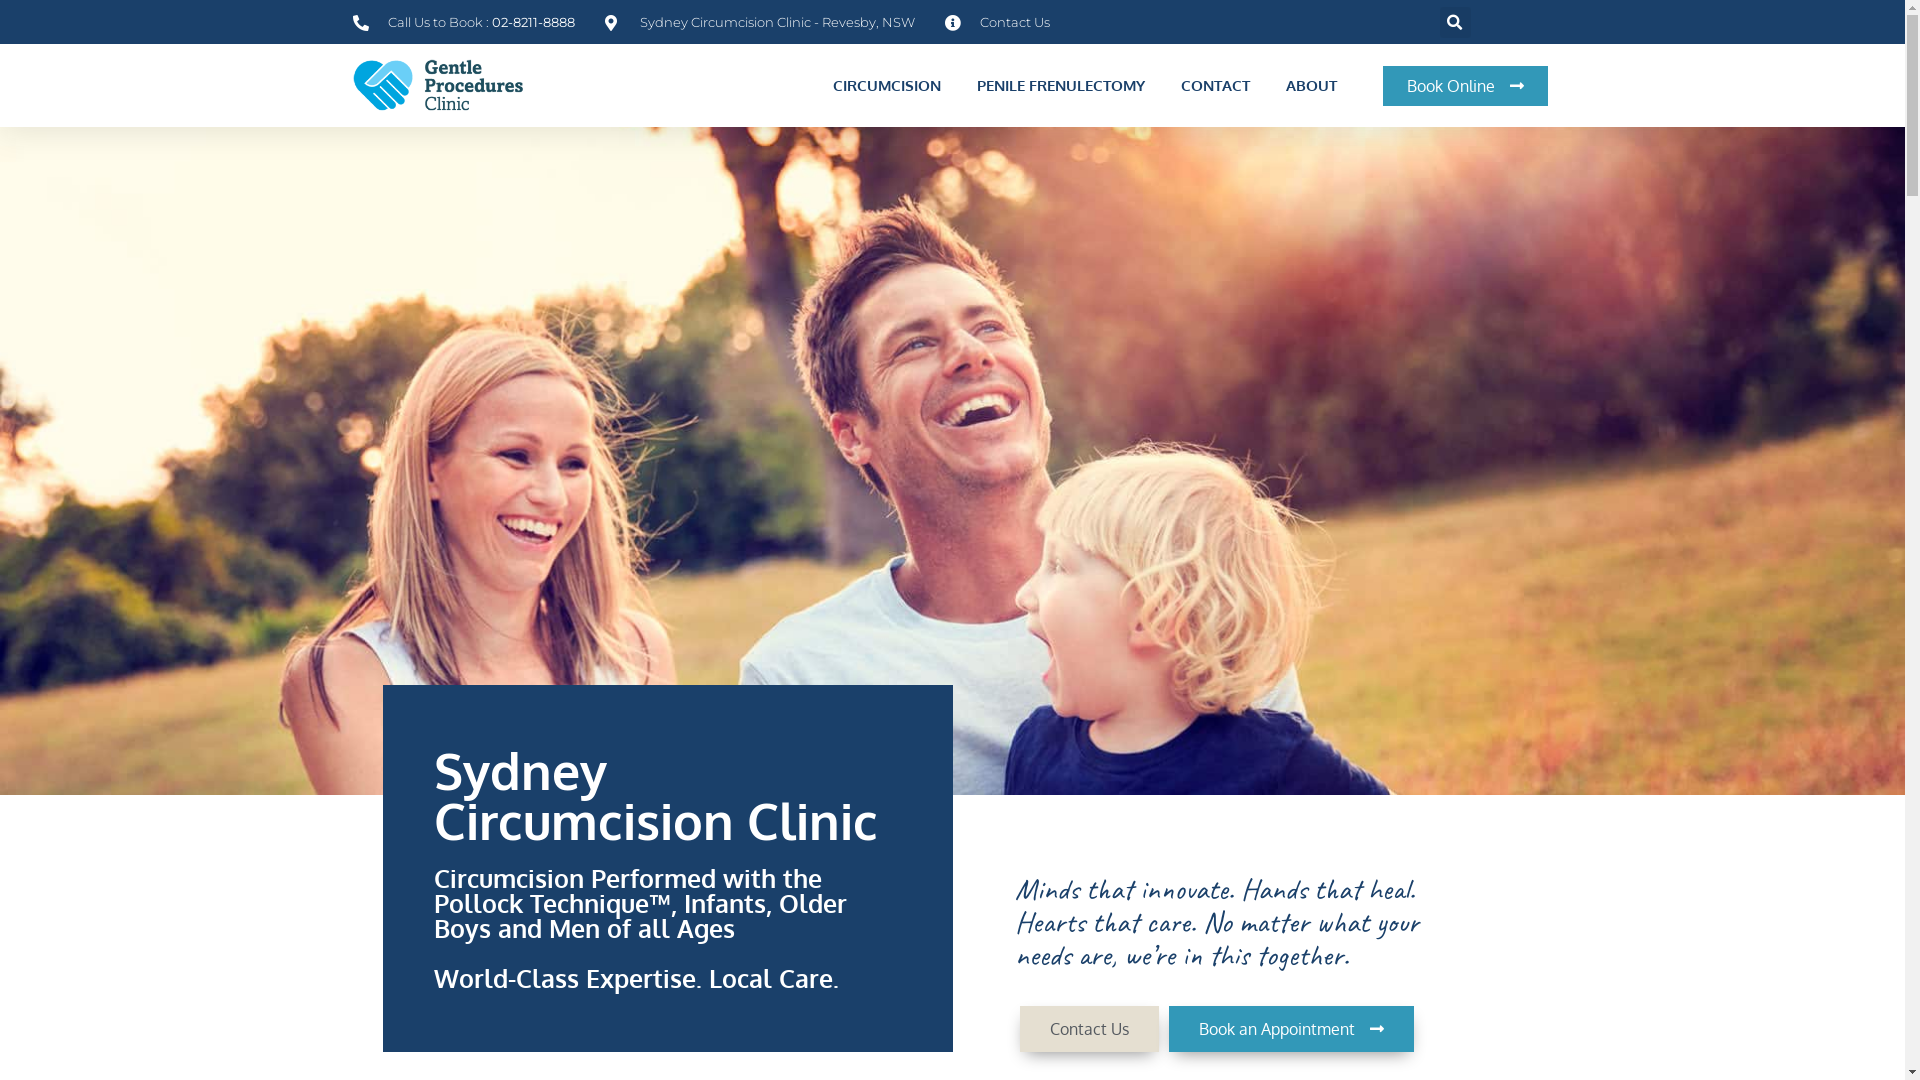 This screenshot has width=1920, height=1080. What do you see at coordinates (1090, 1029) in the screenshot?
I see `Contact Us` at bounding box center [1090, 1029].